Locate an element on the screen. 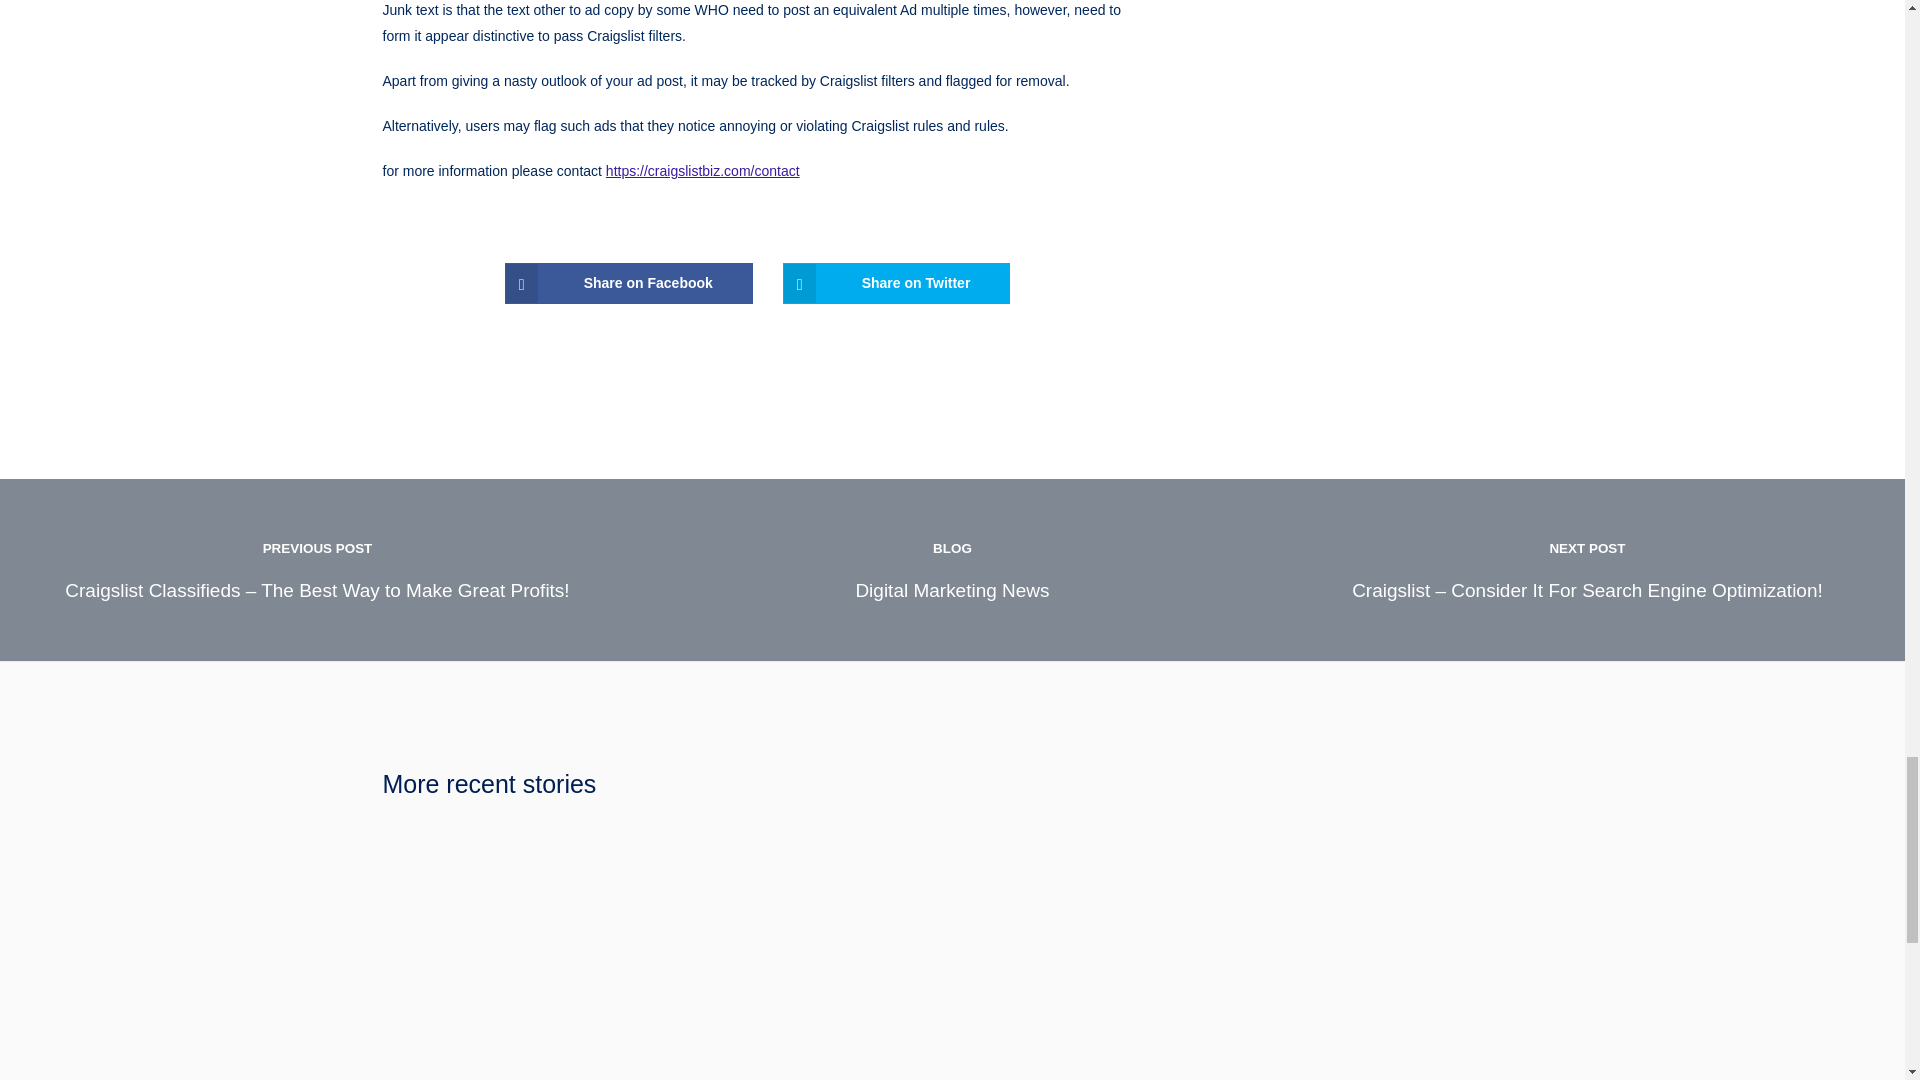 The width and height of the screenshot is (1920, 1080). Share on Facebook is located at coordinates (628, 283).